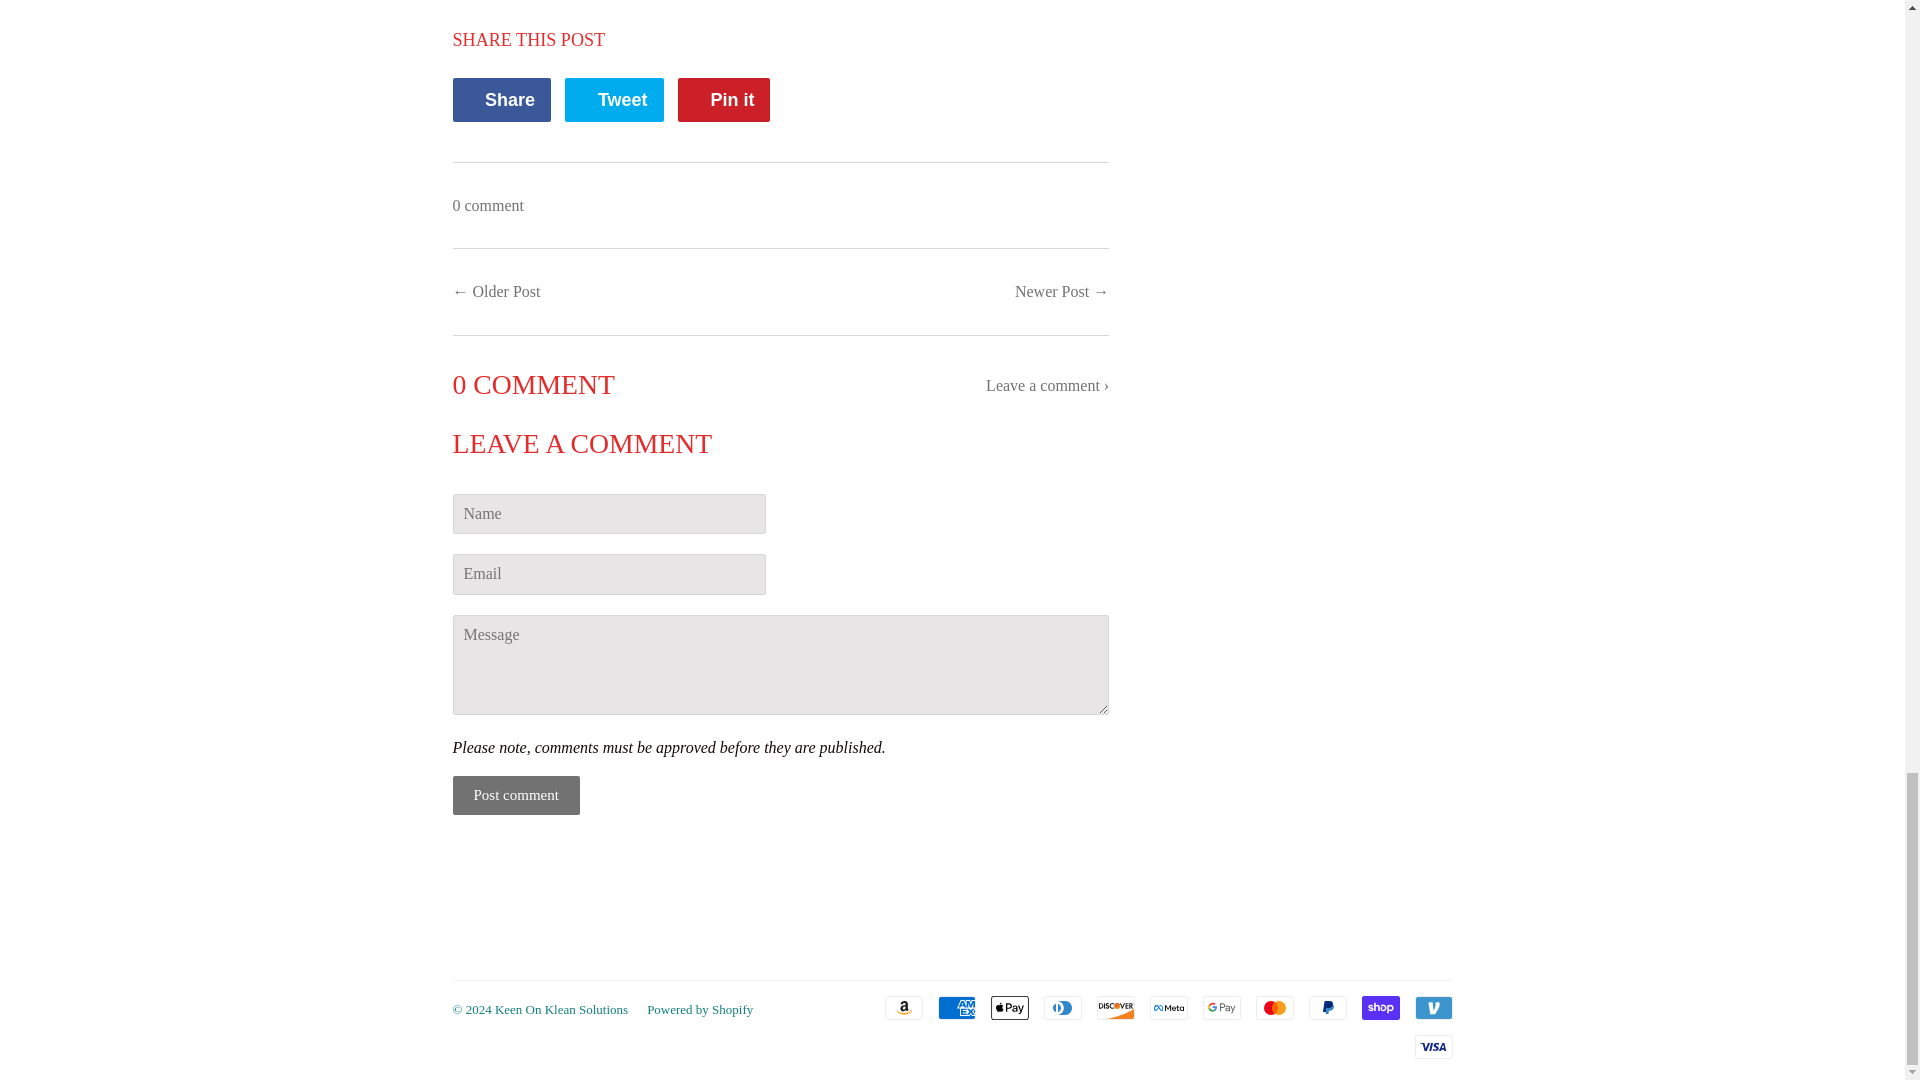 Image resolution: width=1920 pixels, height=1080 pixels. I want to click on Share on Facebook, so click(1115, 1007).